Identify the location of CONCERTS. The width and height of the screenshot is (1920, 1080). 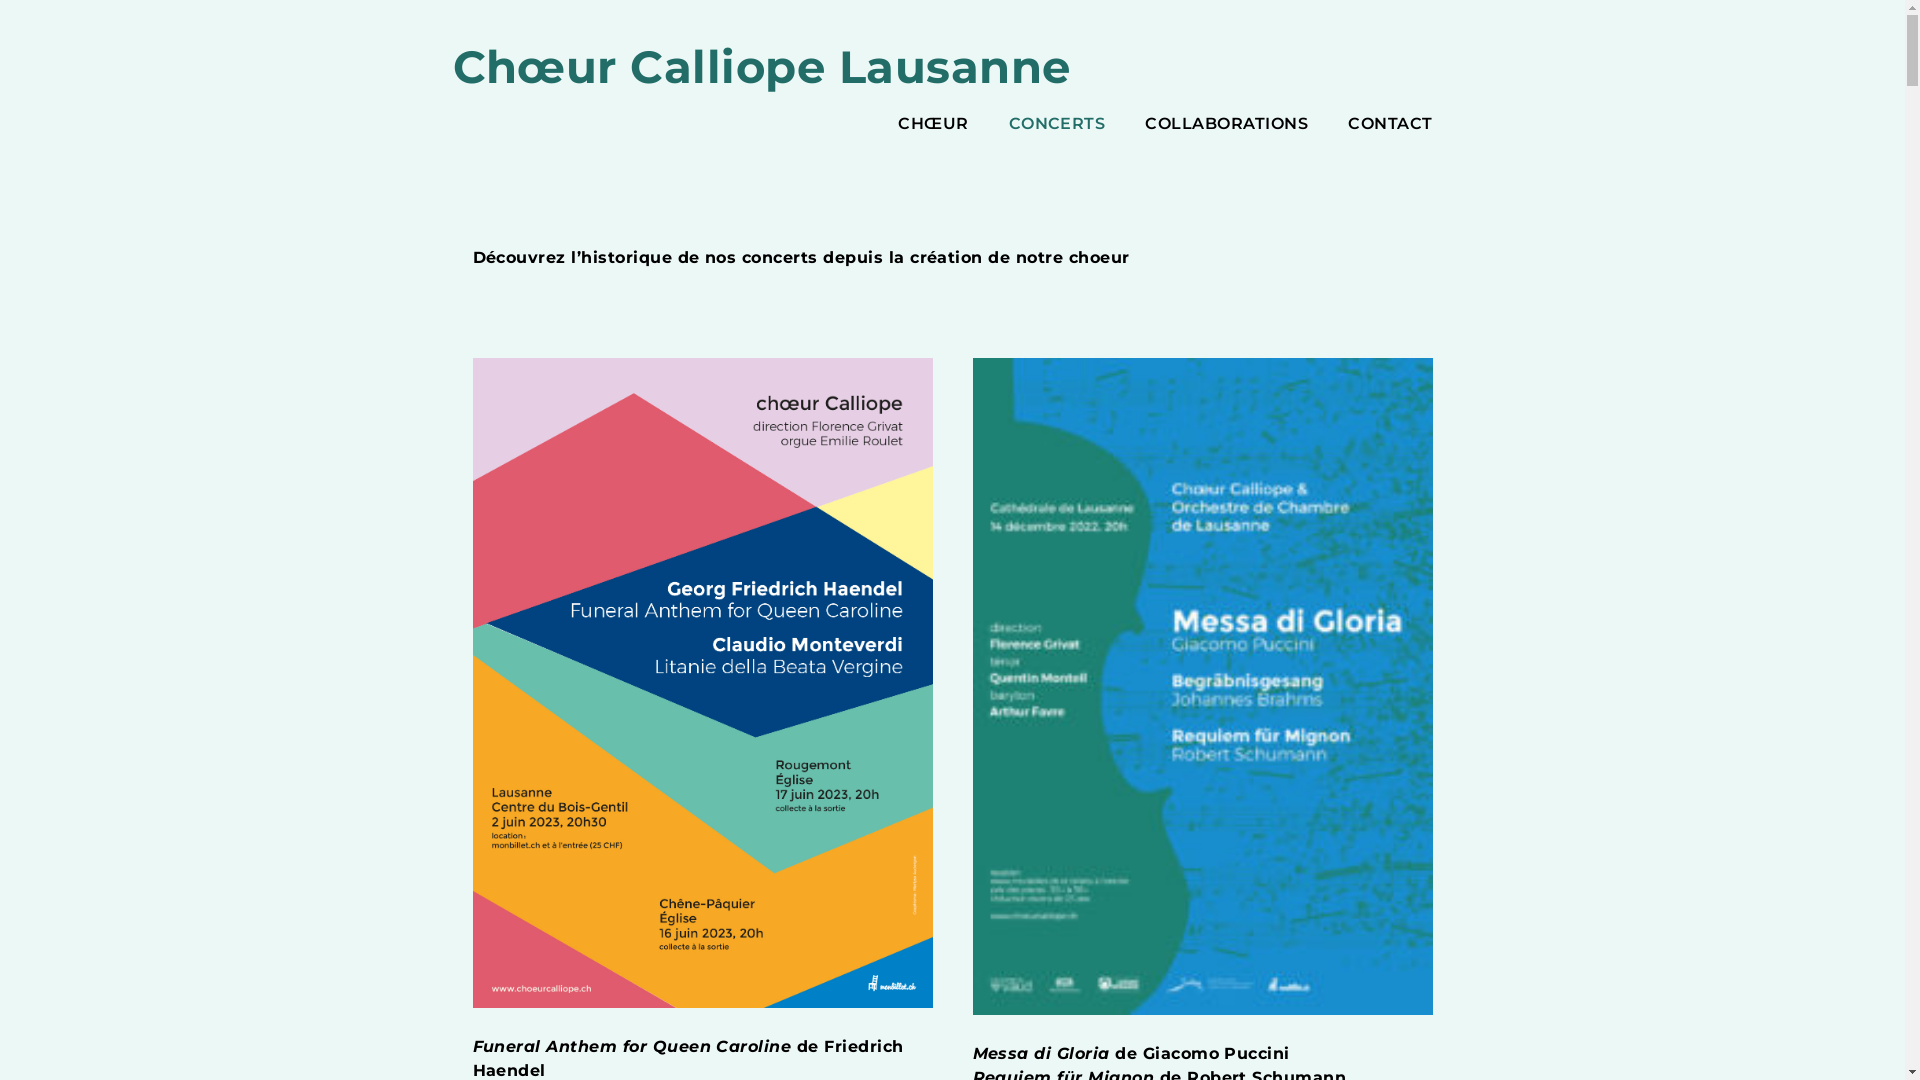
(1058, 124).